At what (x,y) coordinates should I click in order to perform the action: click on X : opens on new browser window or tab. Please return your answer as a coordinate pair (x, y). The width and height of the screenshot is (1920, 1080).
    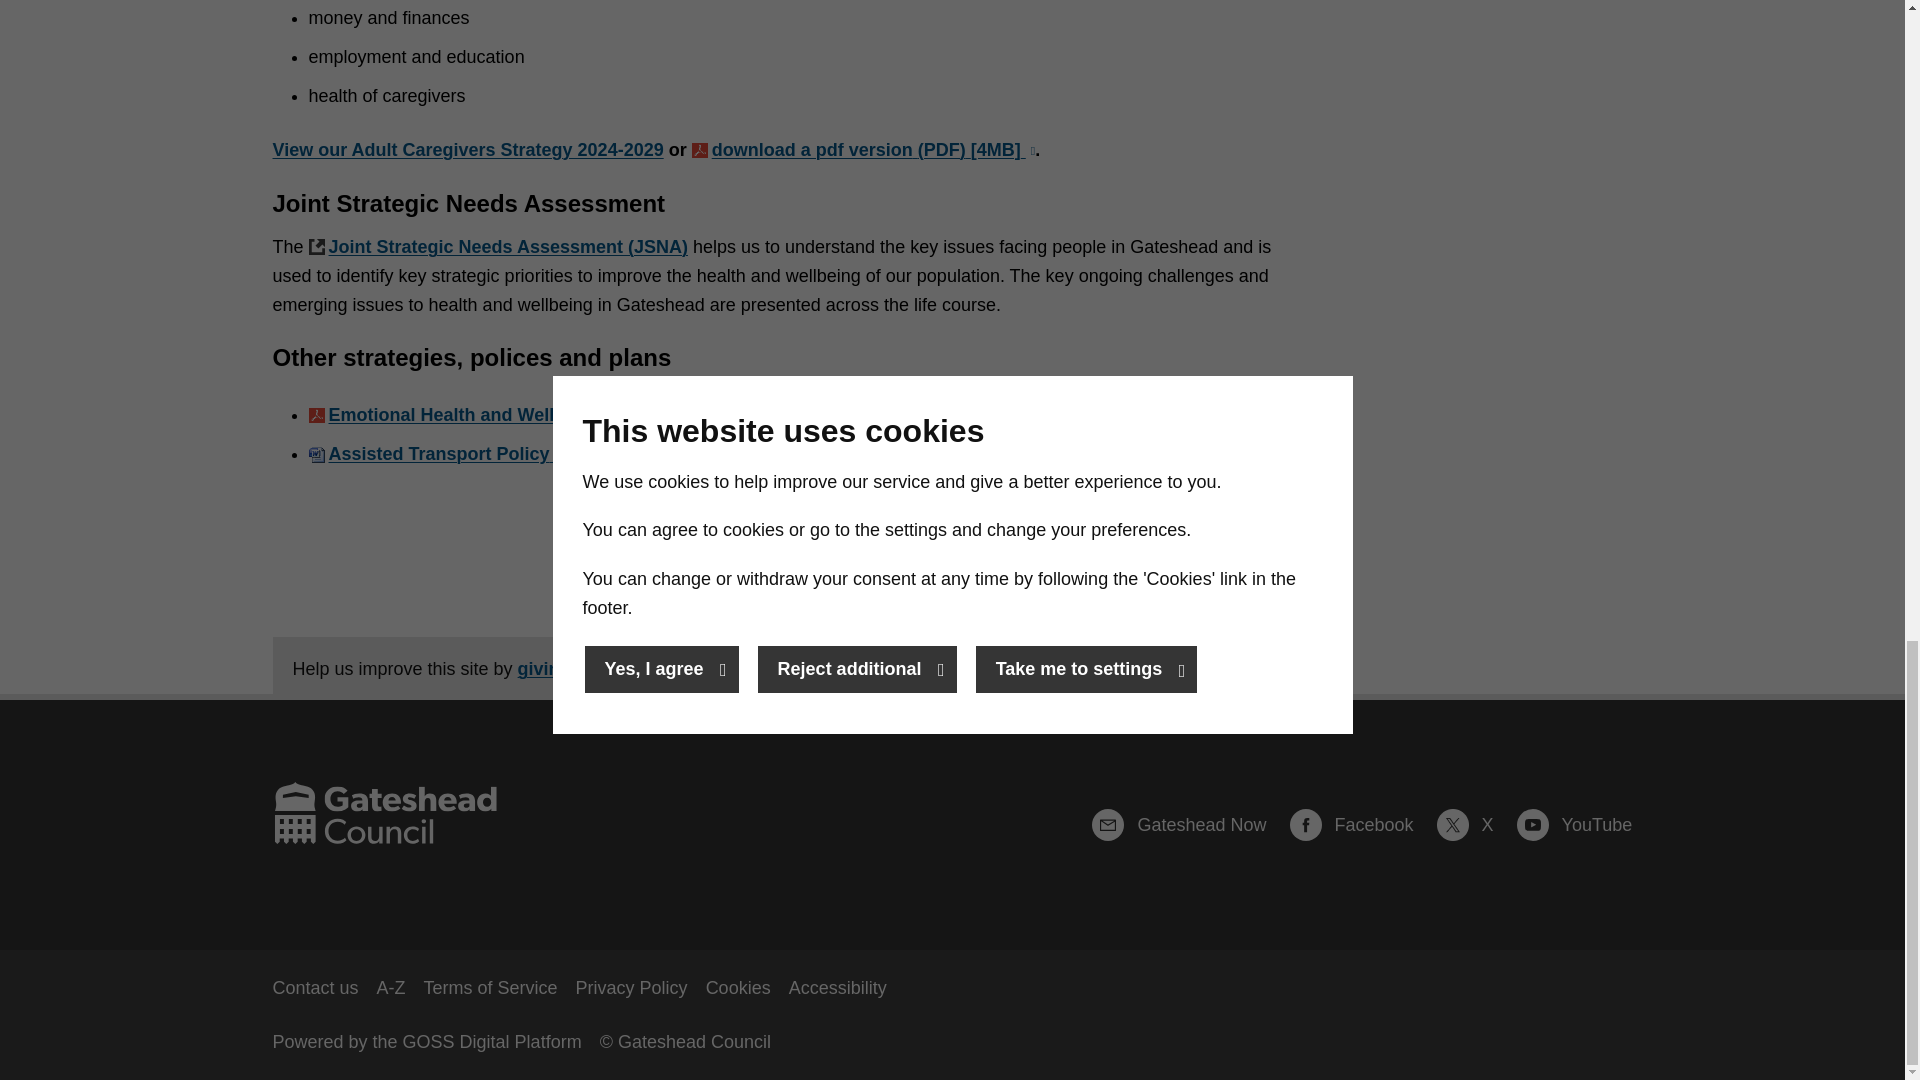
    Looking at the image, I should click on (1474, 825).